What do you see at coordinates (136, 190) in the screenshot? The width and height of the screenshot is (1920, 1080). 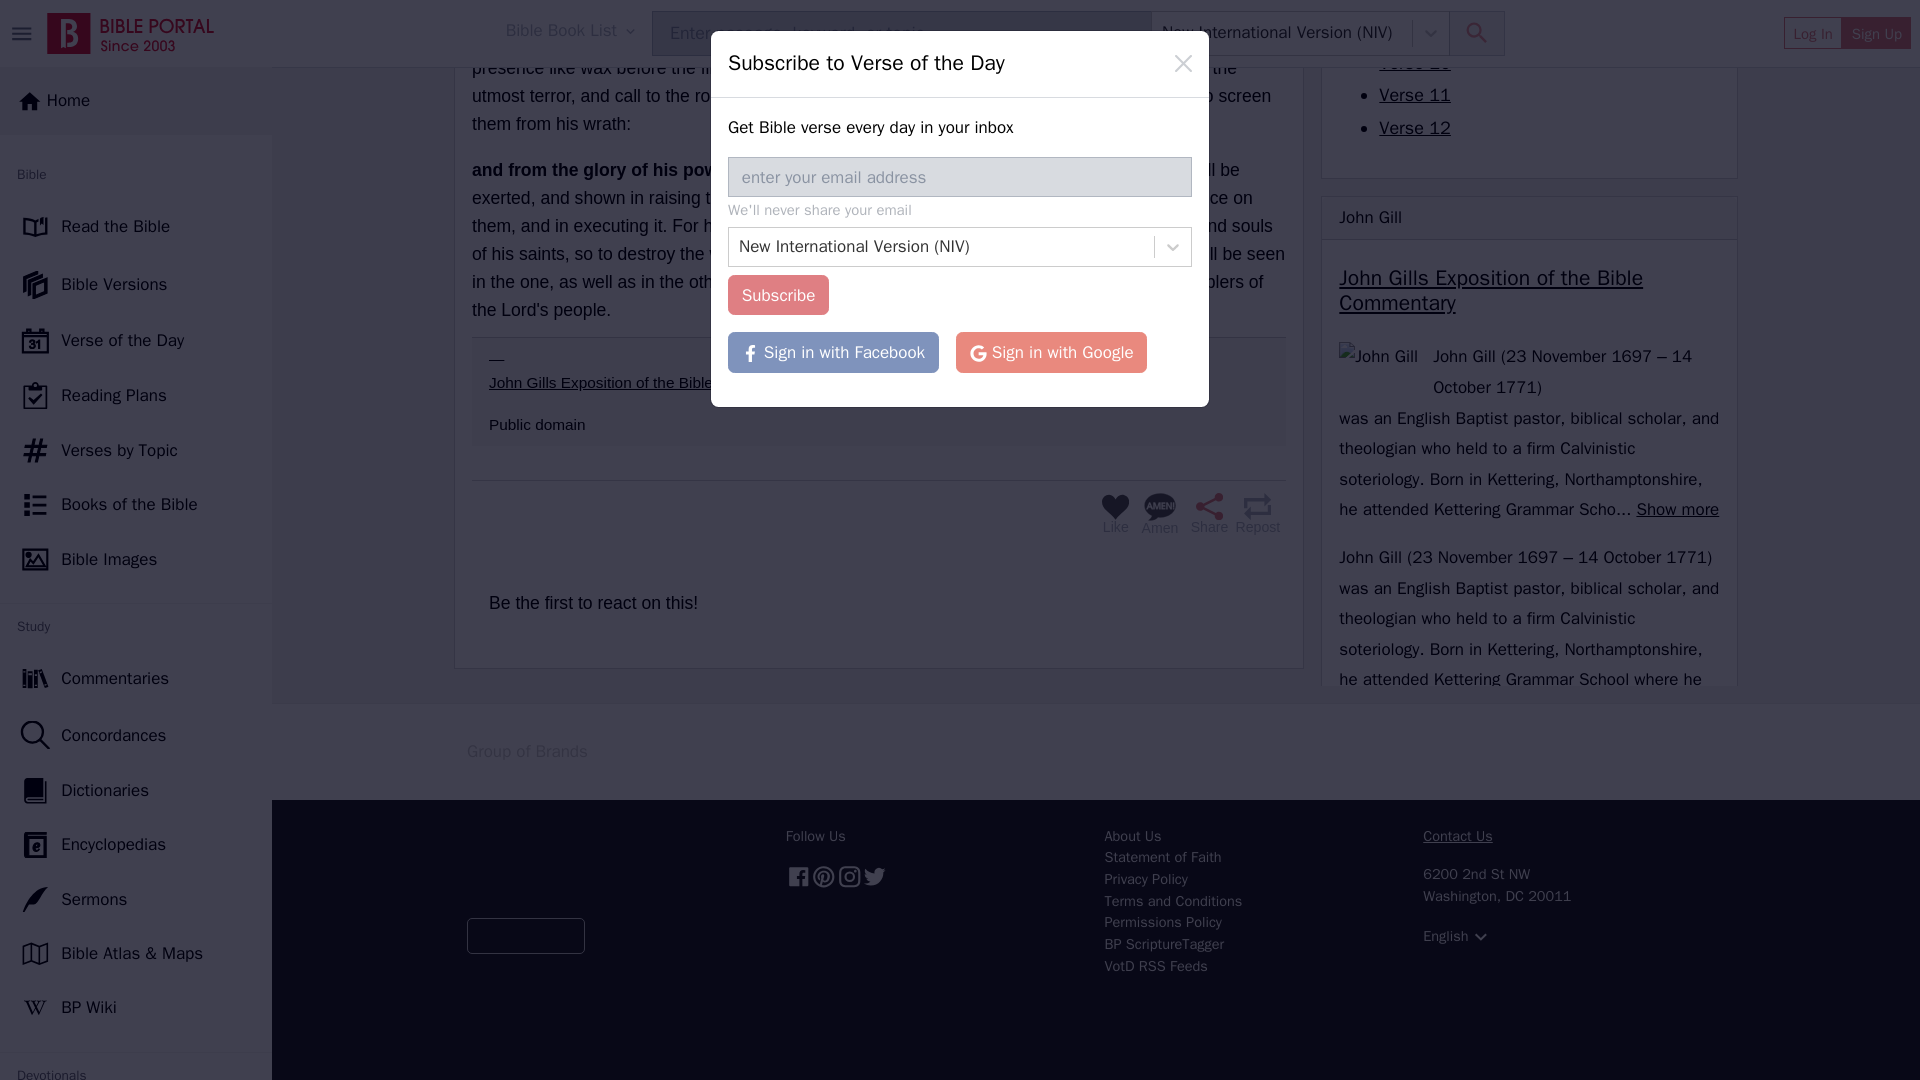 I see `Encyclopedias` at bounding box center [136, 190].